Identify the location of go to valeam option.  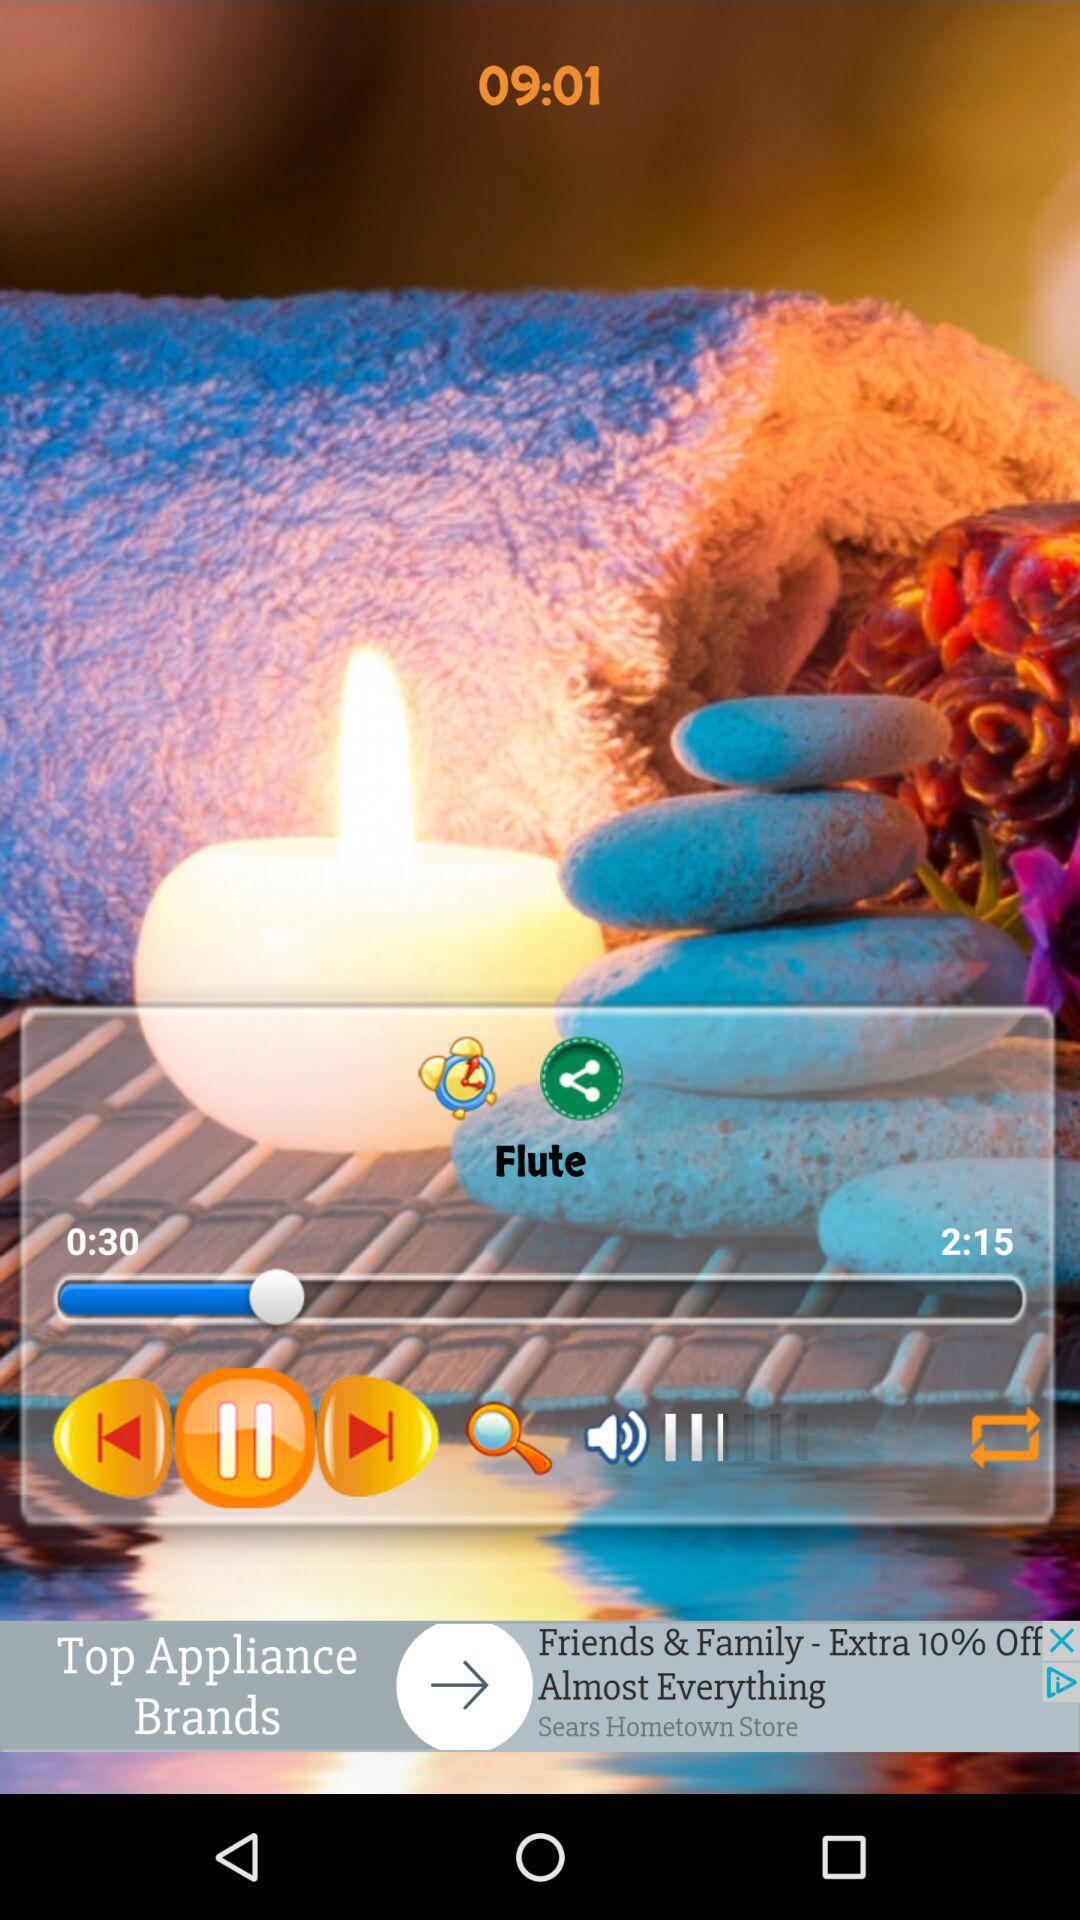
(616, 1437).